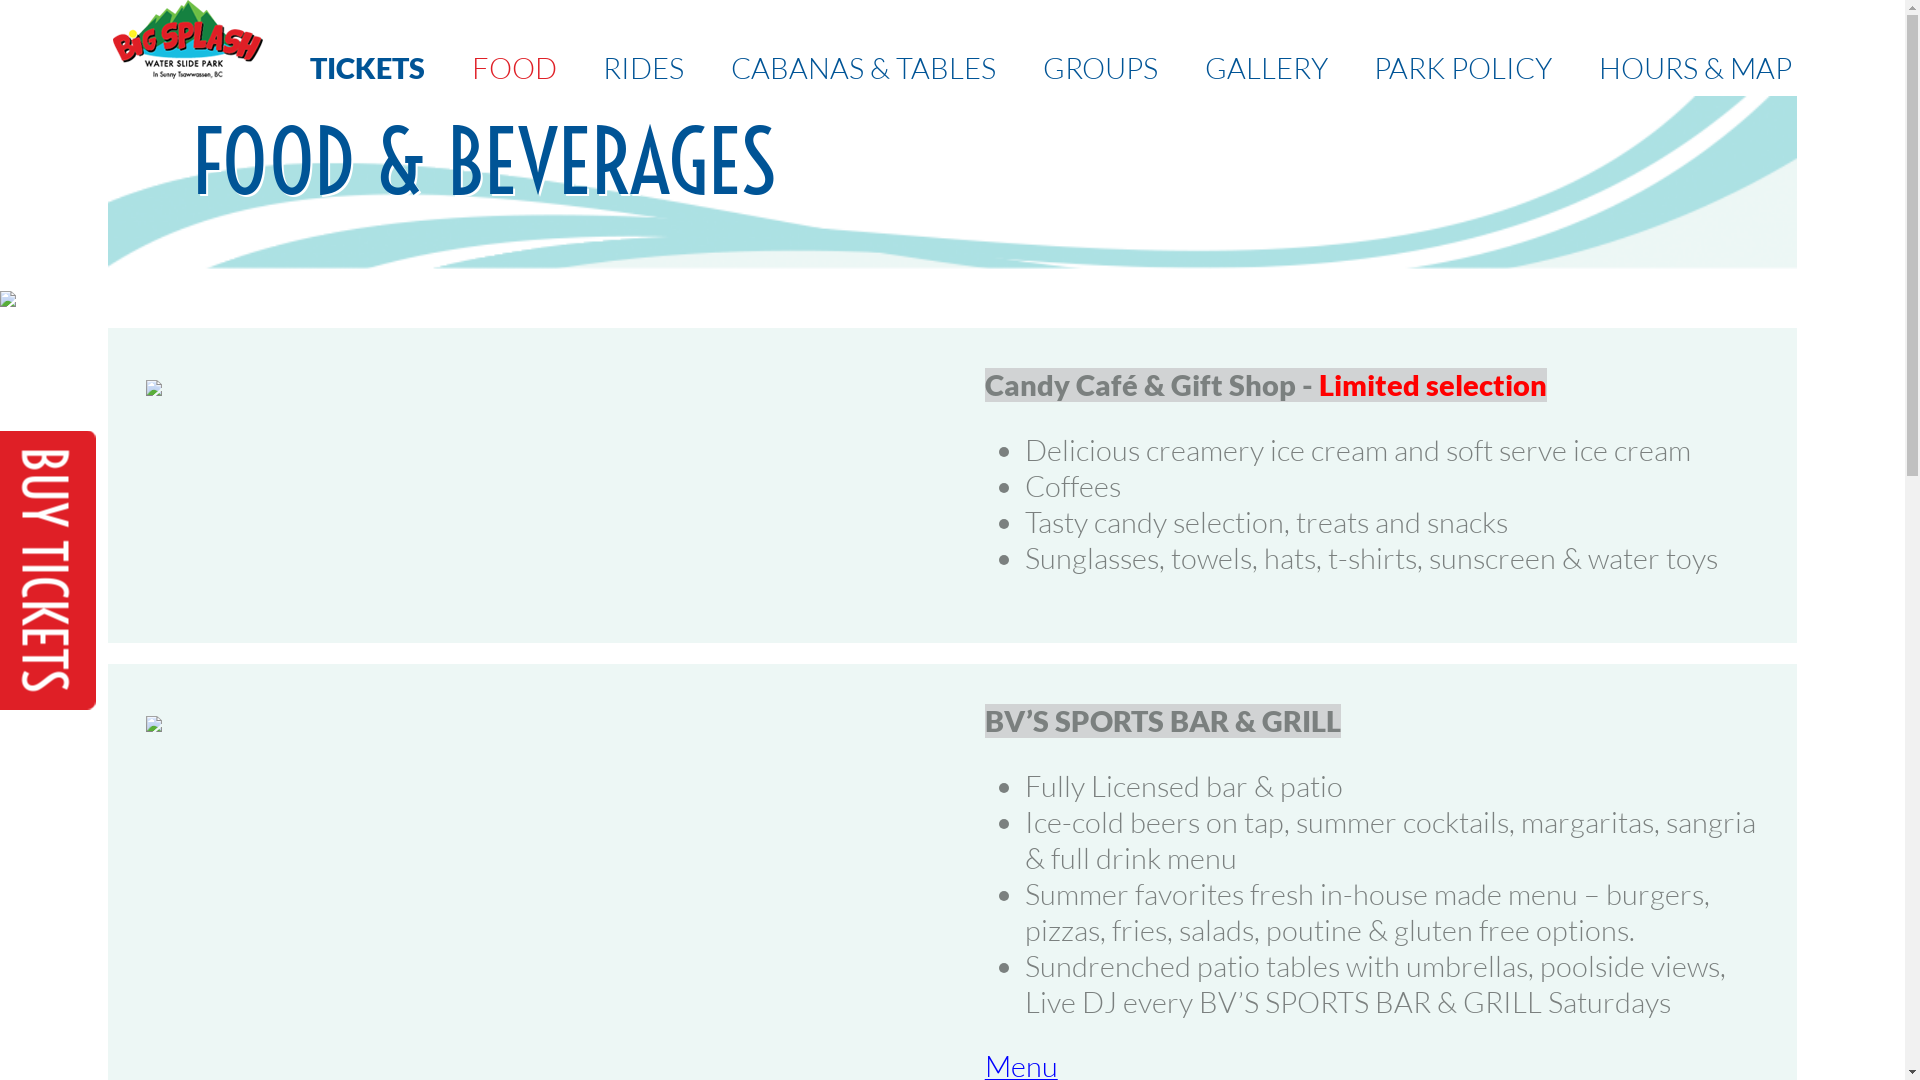 The height and width of the screenshot is (1080, 1920). Describe the element at coordinates (1463, 68) in the screenshot. I see `PARK POLICY` at that location.